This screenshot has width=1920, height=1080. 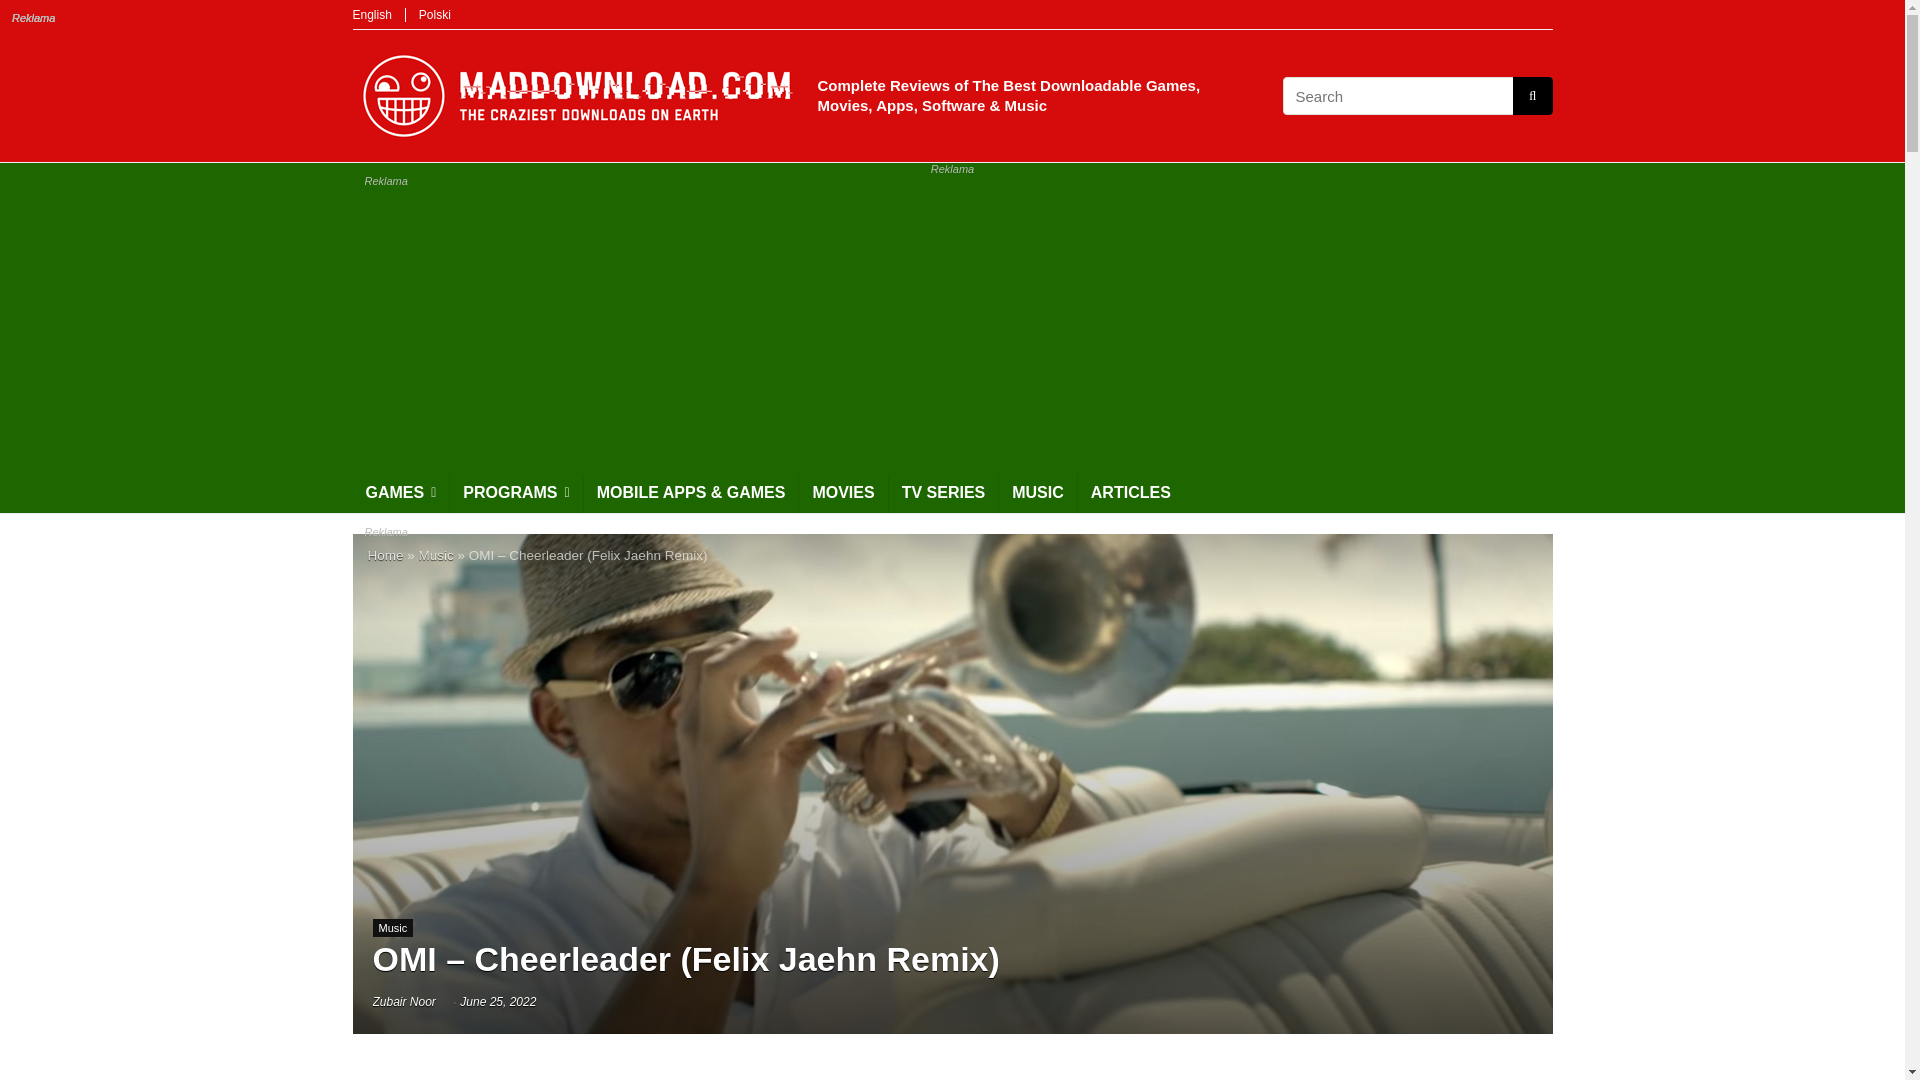 I want to click on View all posts in Music, so click(x=392, y=928).